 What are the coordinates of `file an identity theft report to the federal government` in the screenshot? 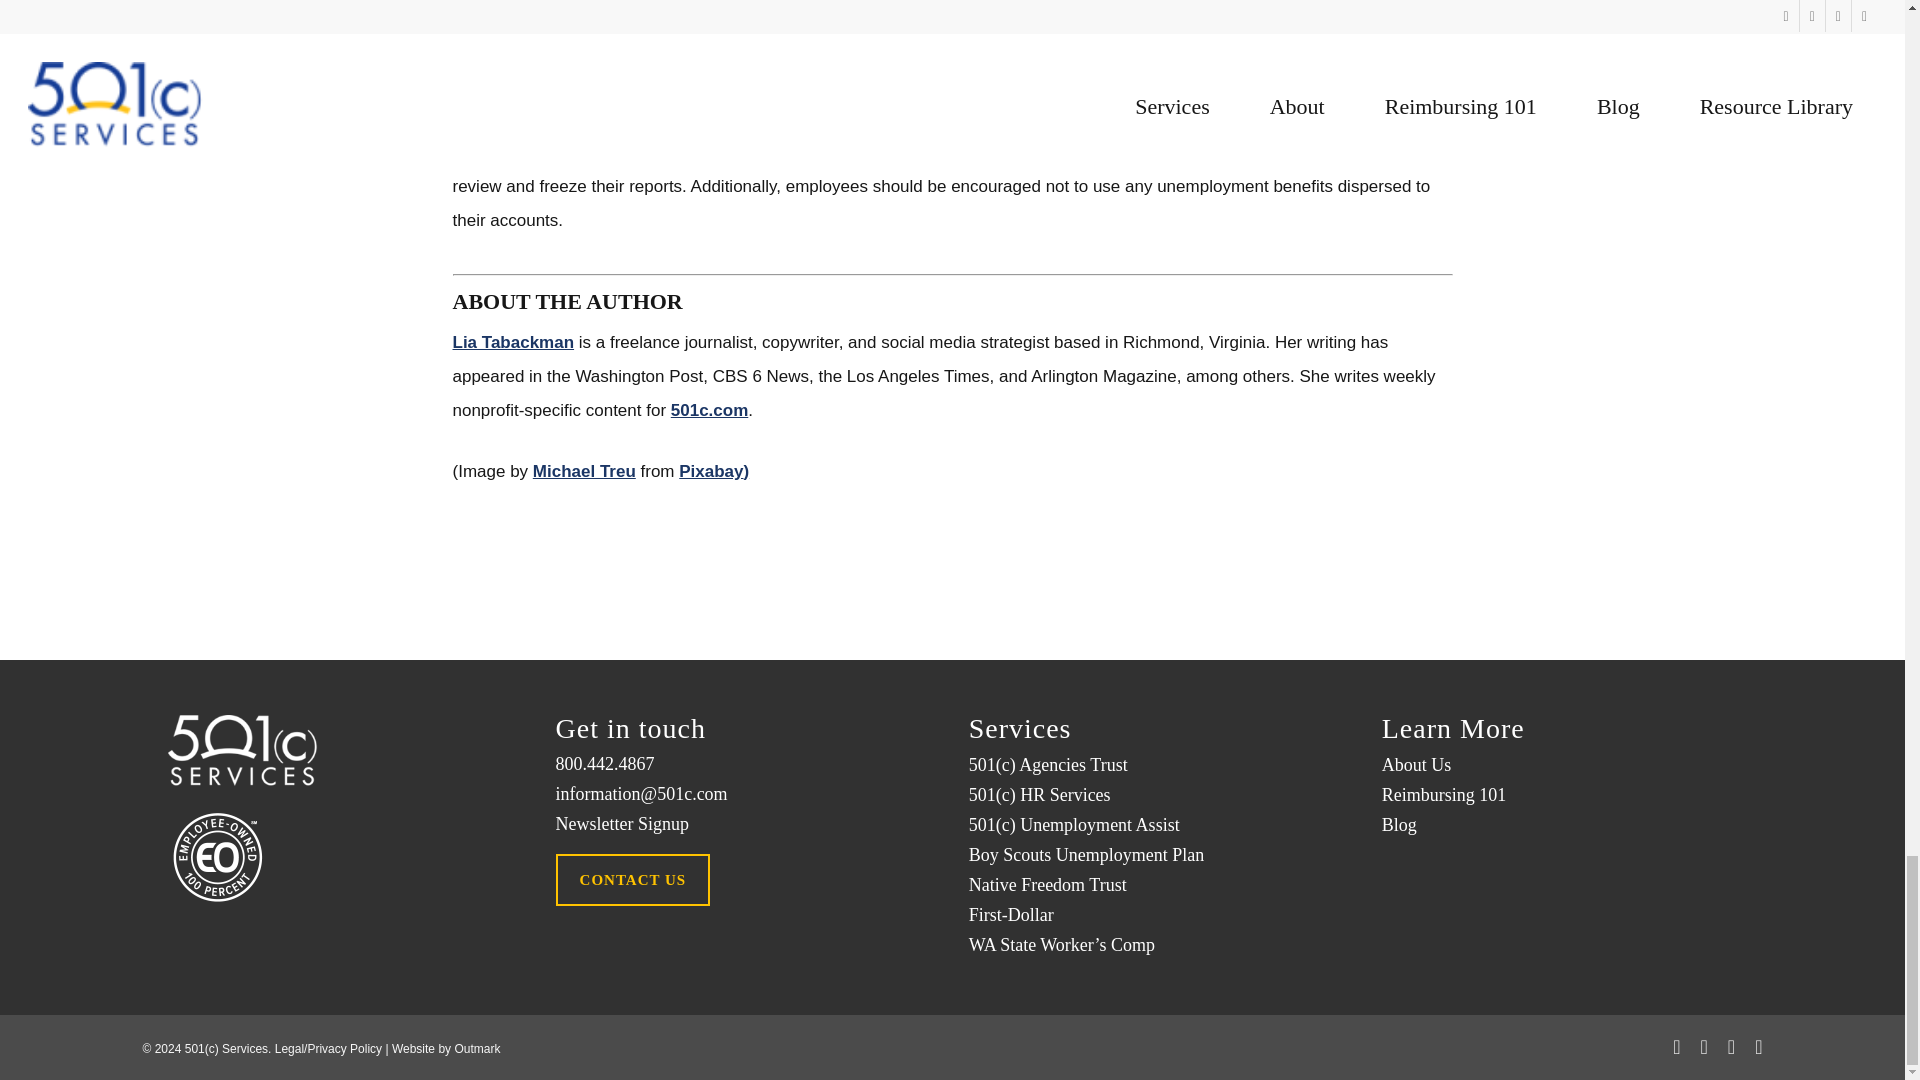 It's located at (944, 152).